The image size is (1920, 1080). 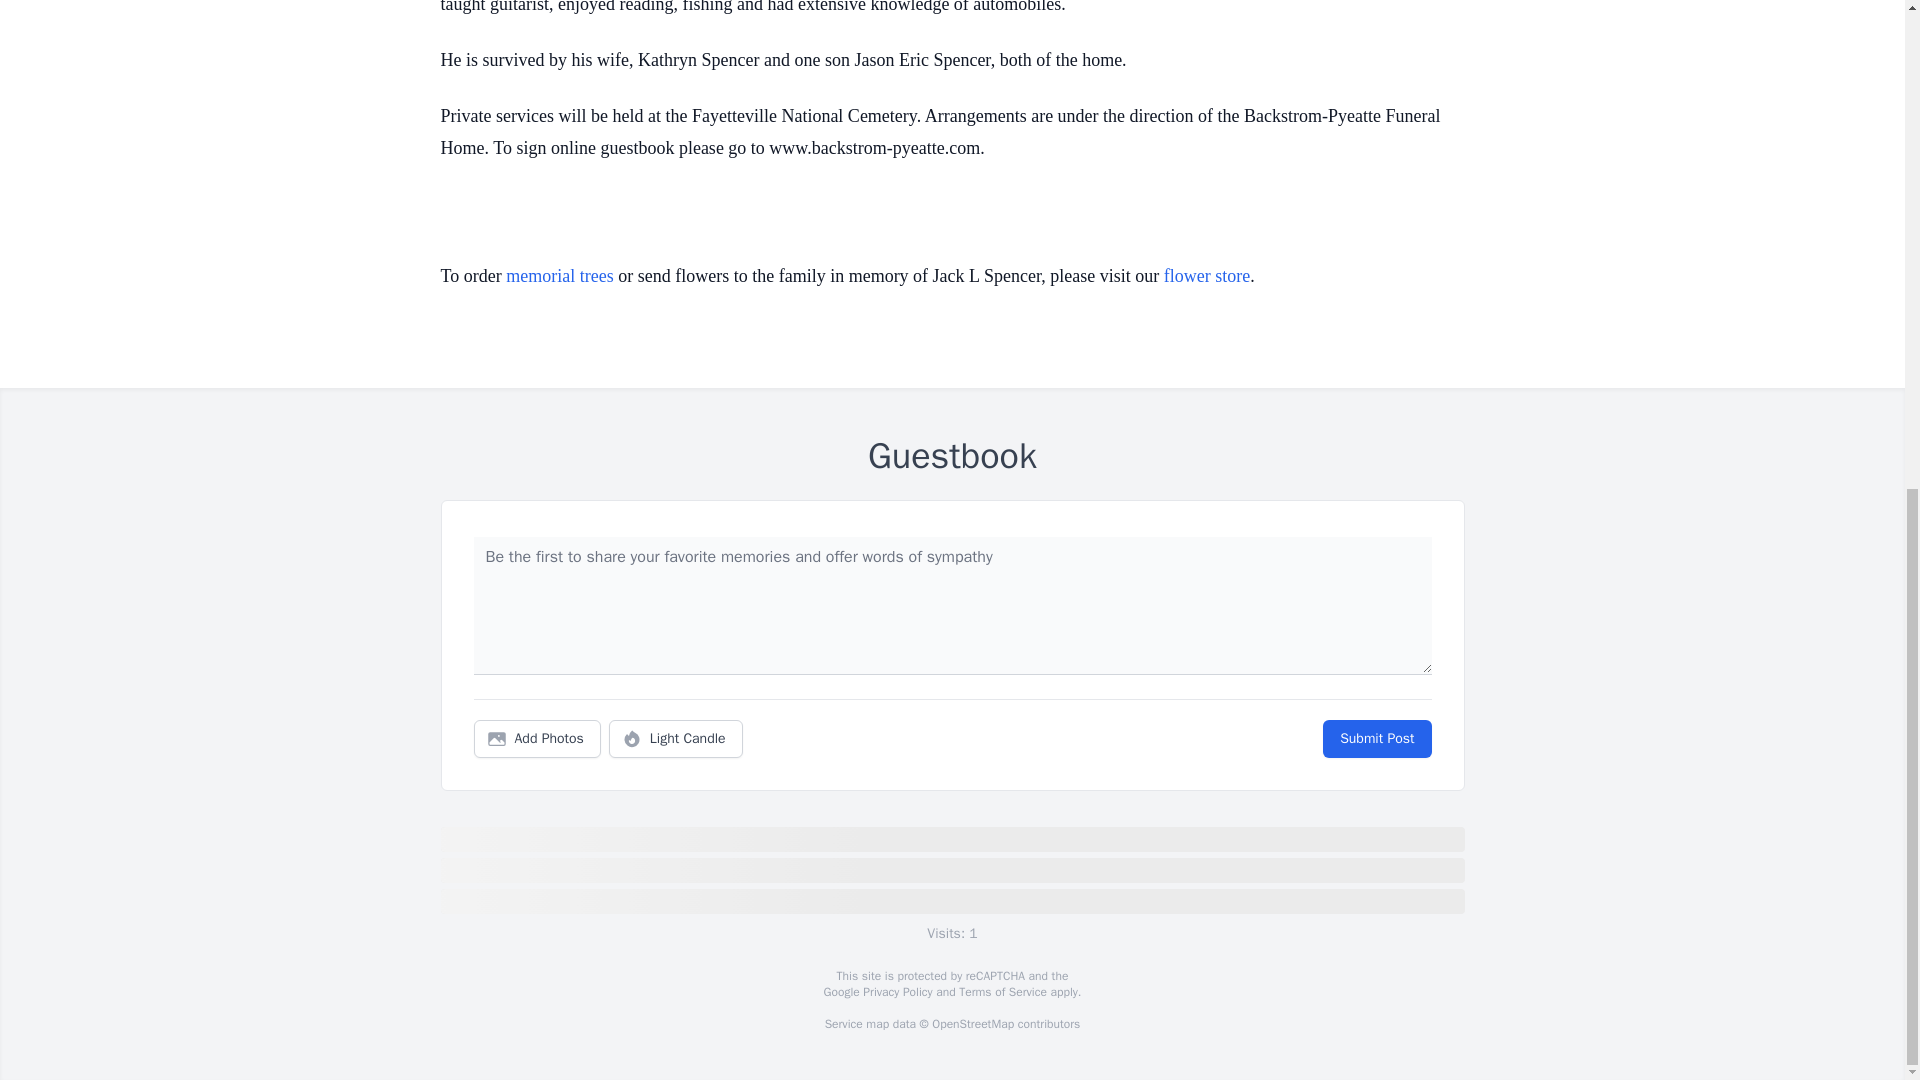 What do you see at coordinates (559, 276) in the screenshot?
I see `memorial trees` at bounding box center [559, 276].